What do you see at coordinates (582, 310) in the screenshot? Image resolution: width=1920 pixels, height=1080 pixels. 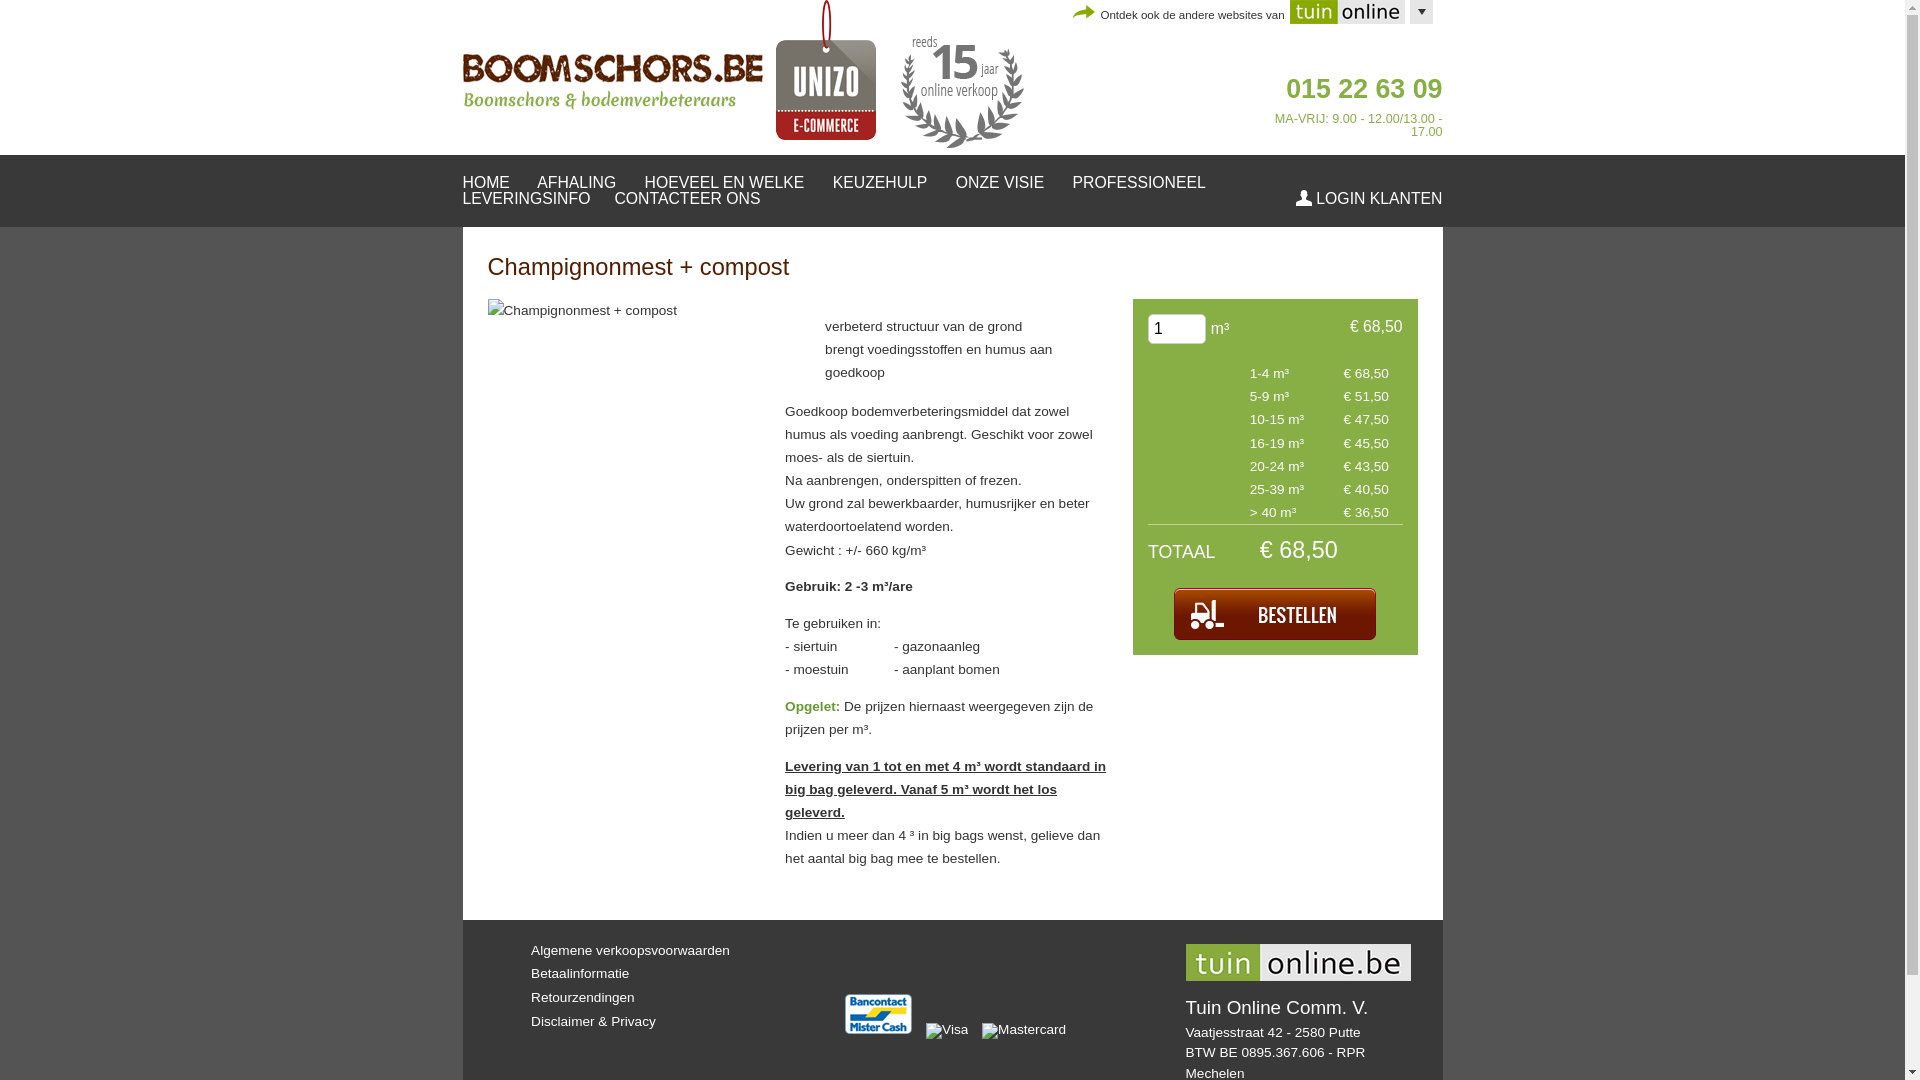 I see `Champignonmest + compost` at bounding box center [582, 310].